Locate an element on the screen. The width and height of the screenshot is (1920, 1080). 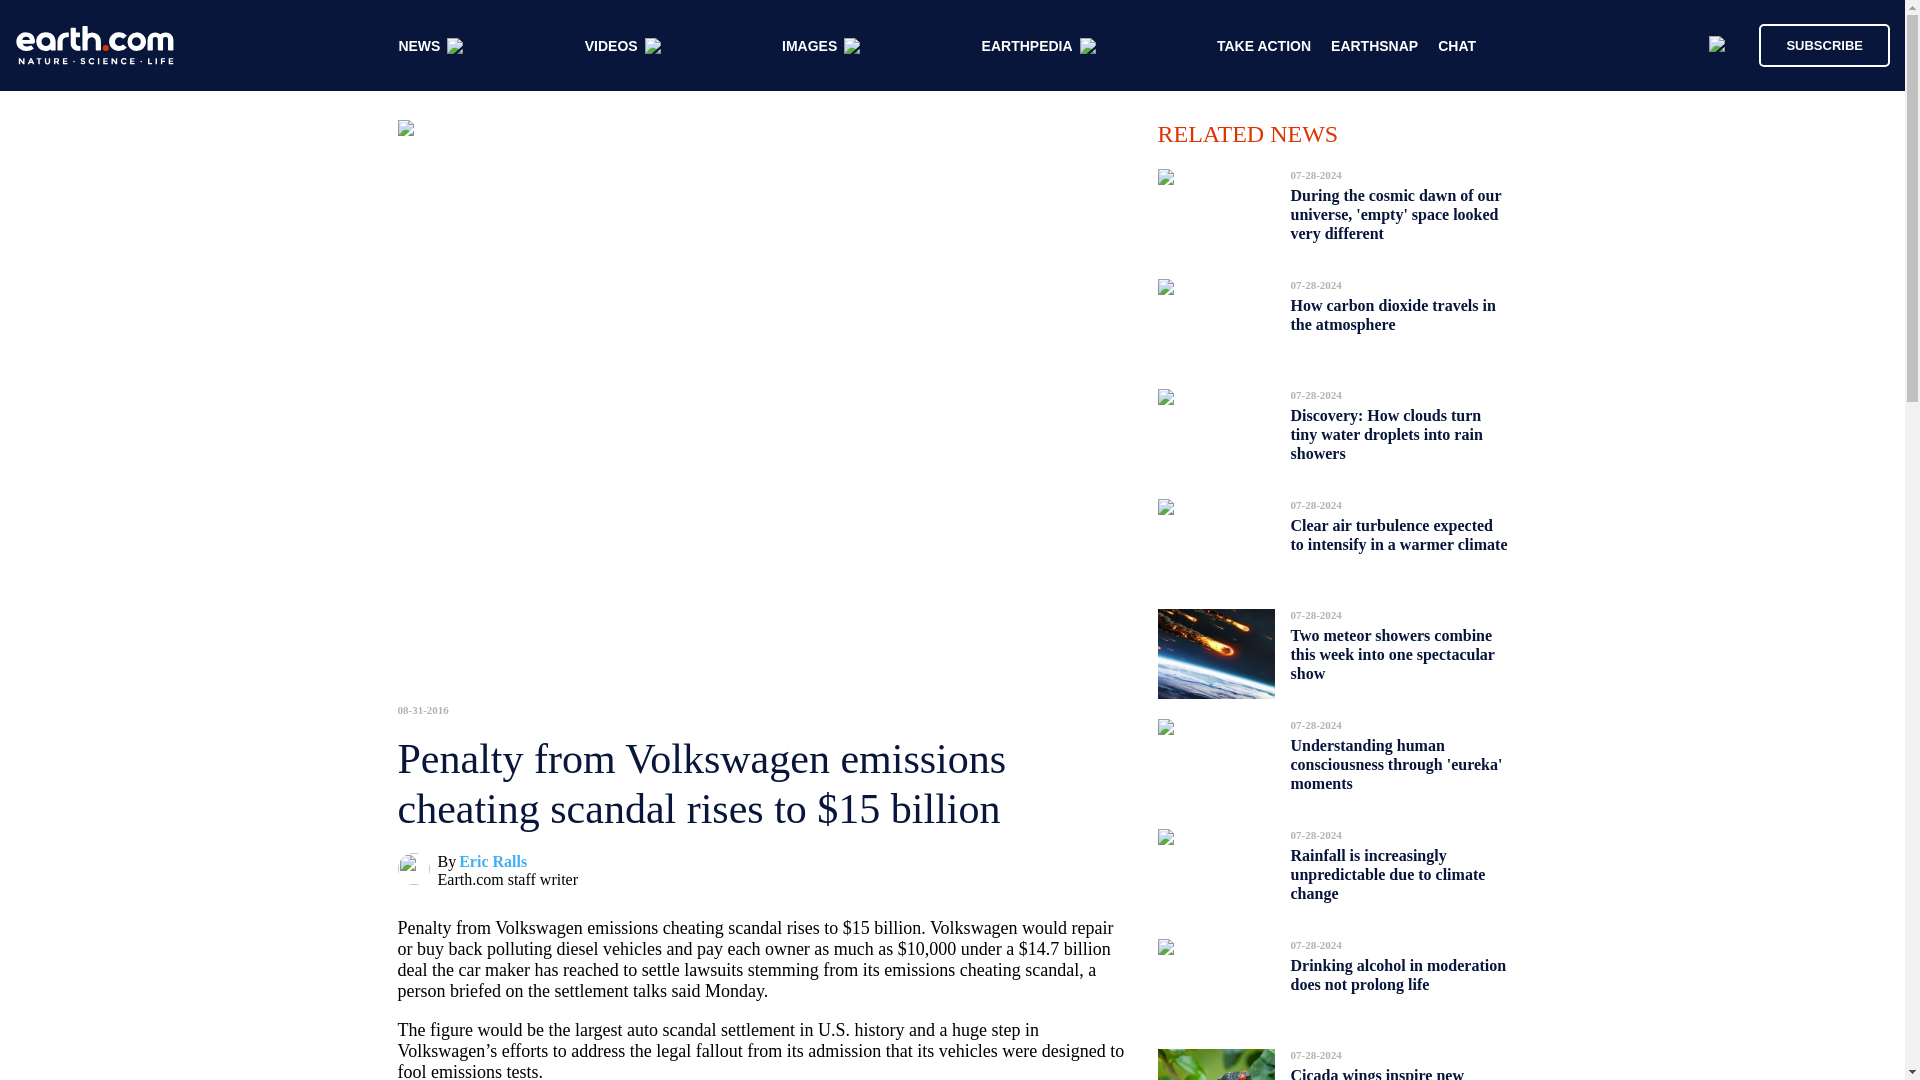
SUBSCRIBE is located at coordinates (1814, 44).